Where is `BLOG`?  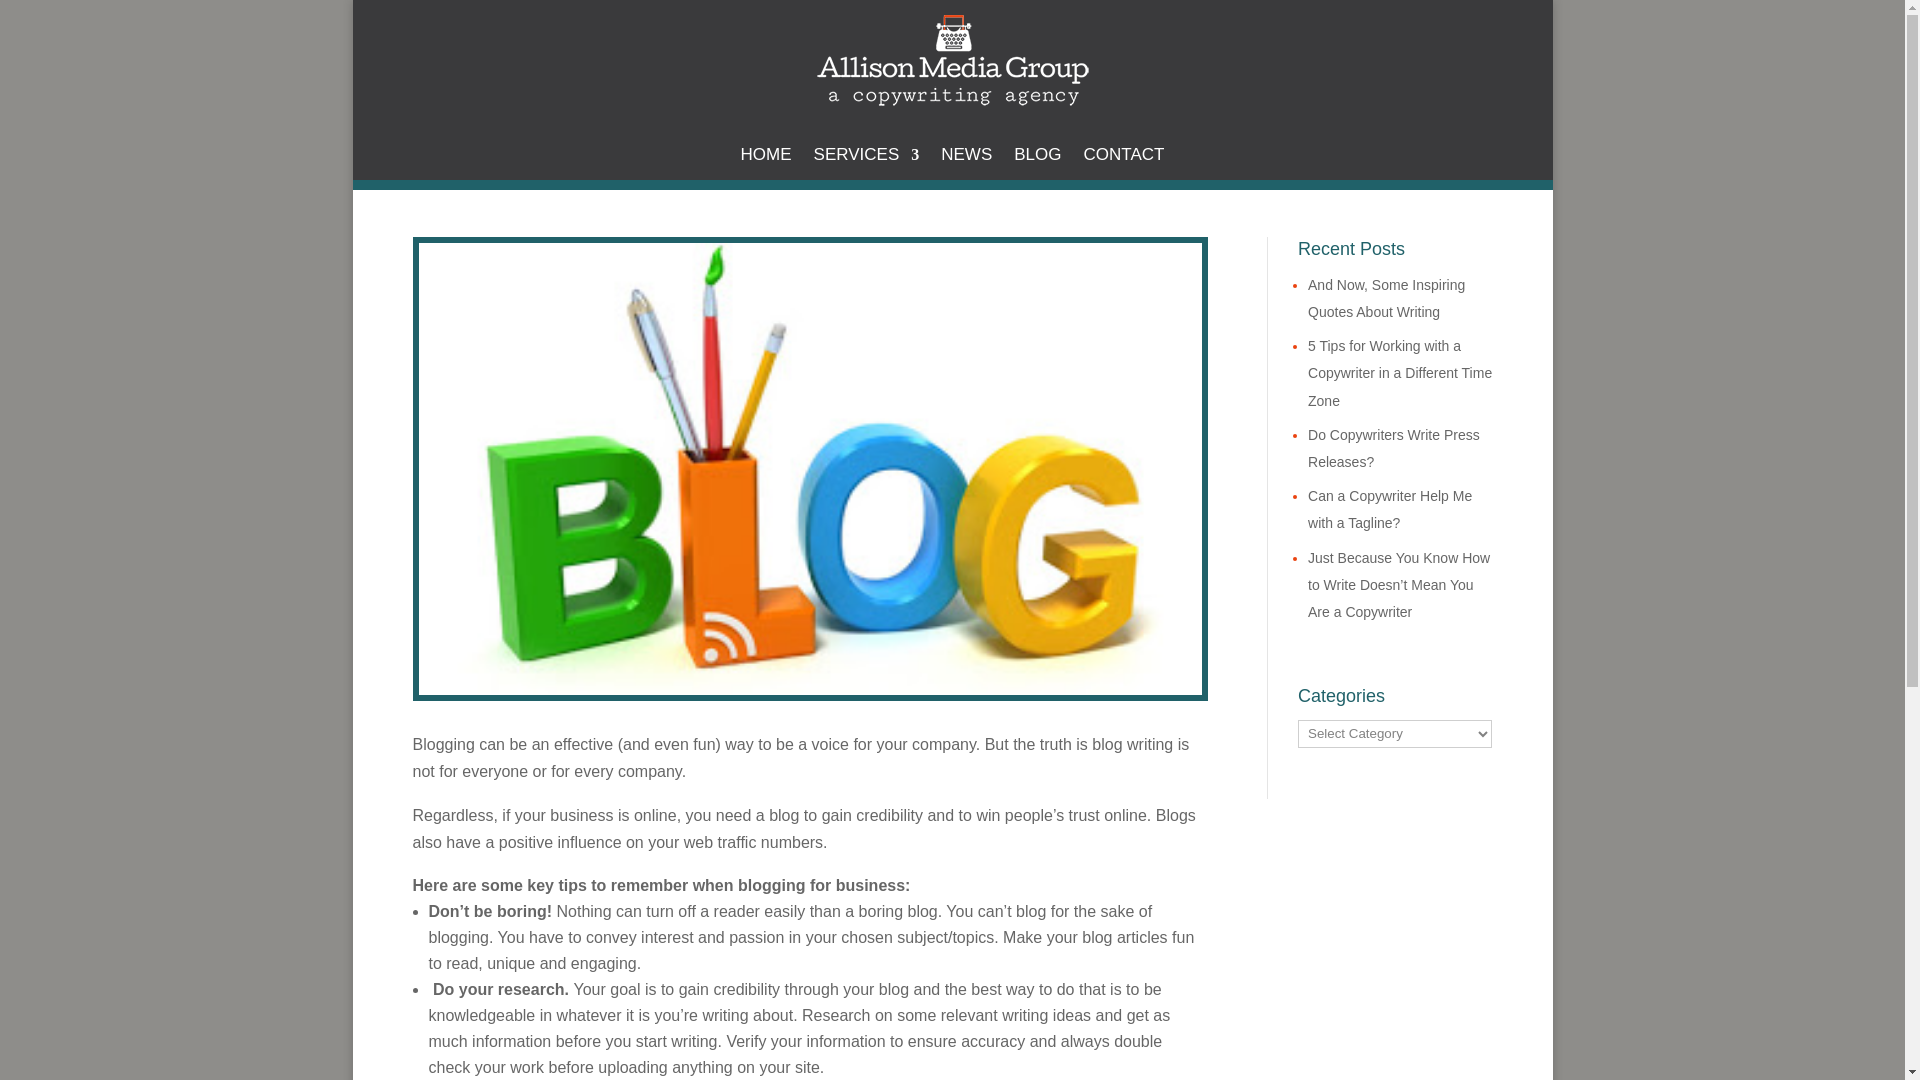 BLOG is located at coordinates (1037, 158).